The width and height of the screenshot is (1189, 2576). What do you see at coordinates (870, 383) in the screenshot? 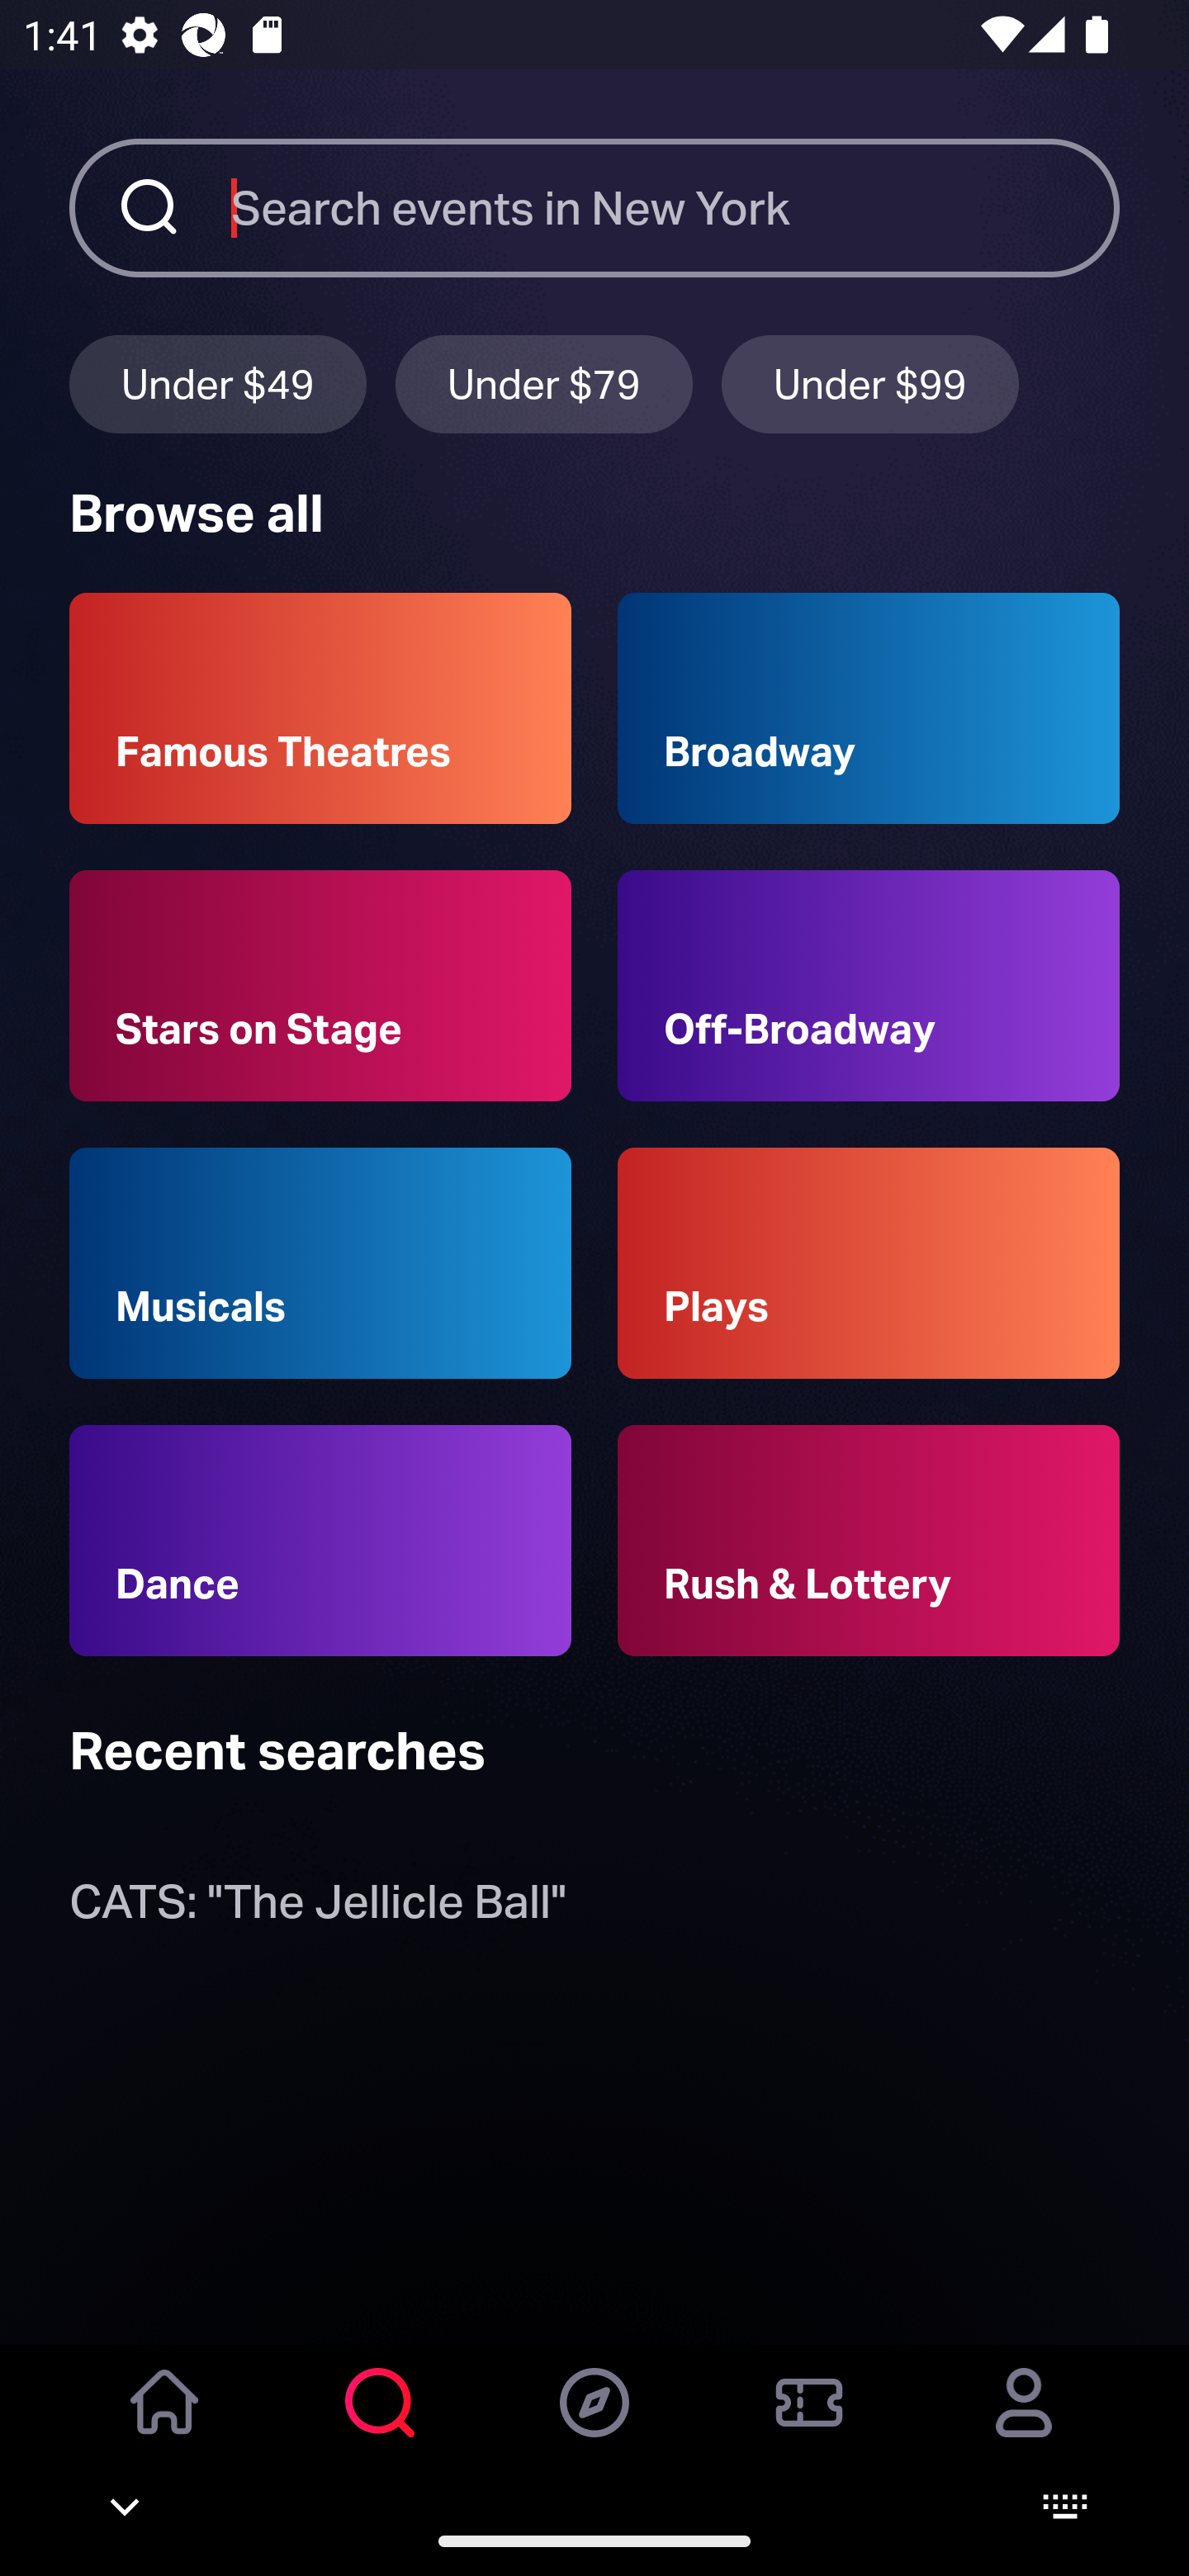
I see `Under $99` at bounding box center [870, 383].